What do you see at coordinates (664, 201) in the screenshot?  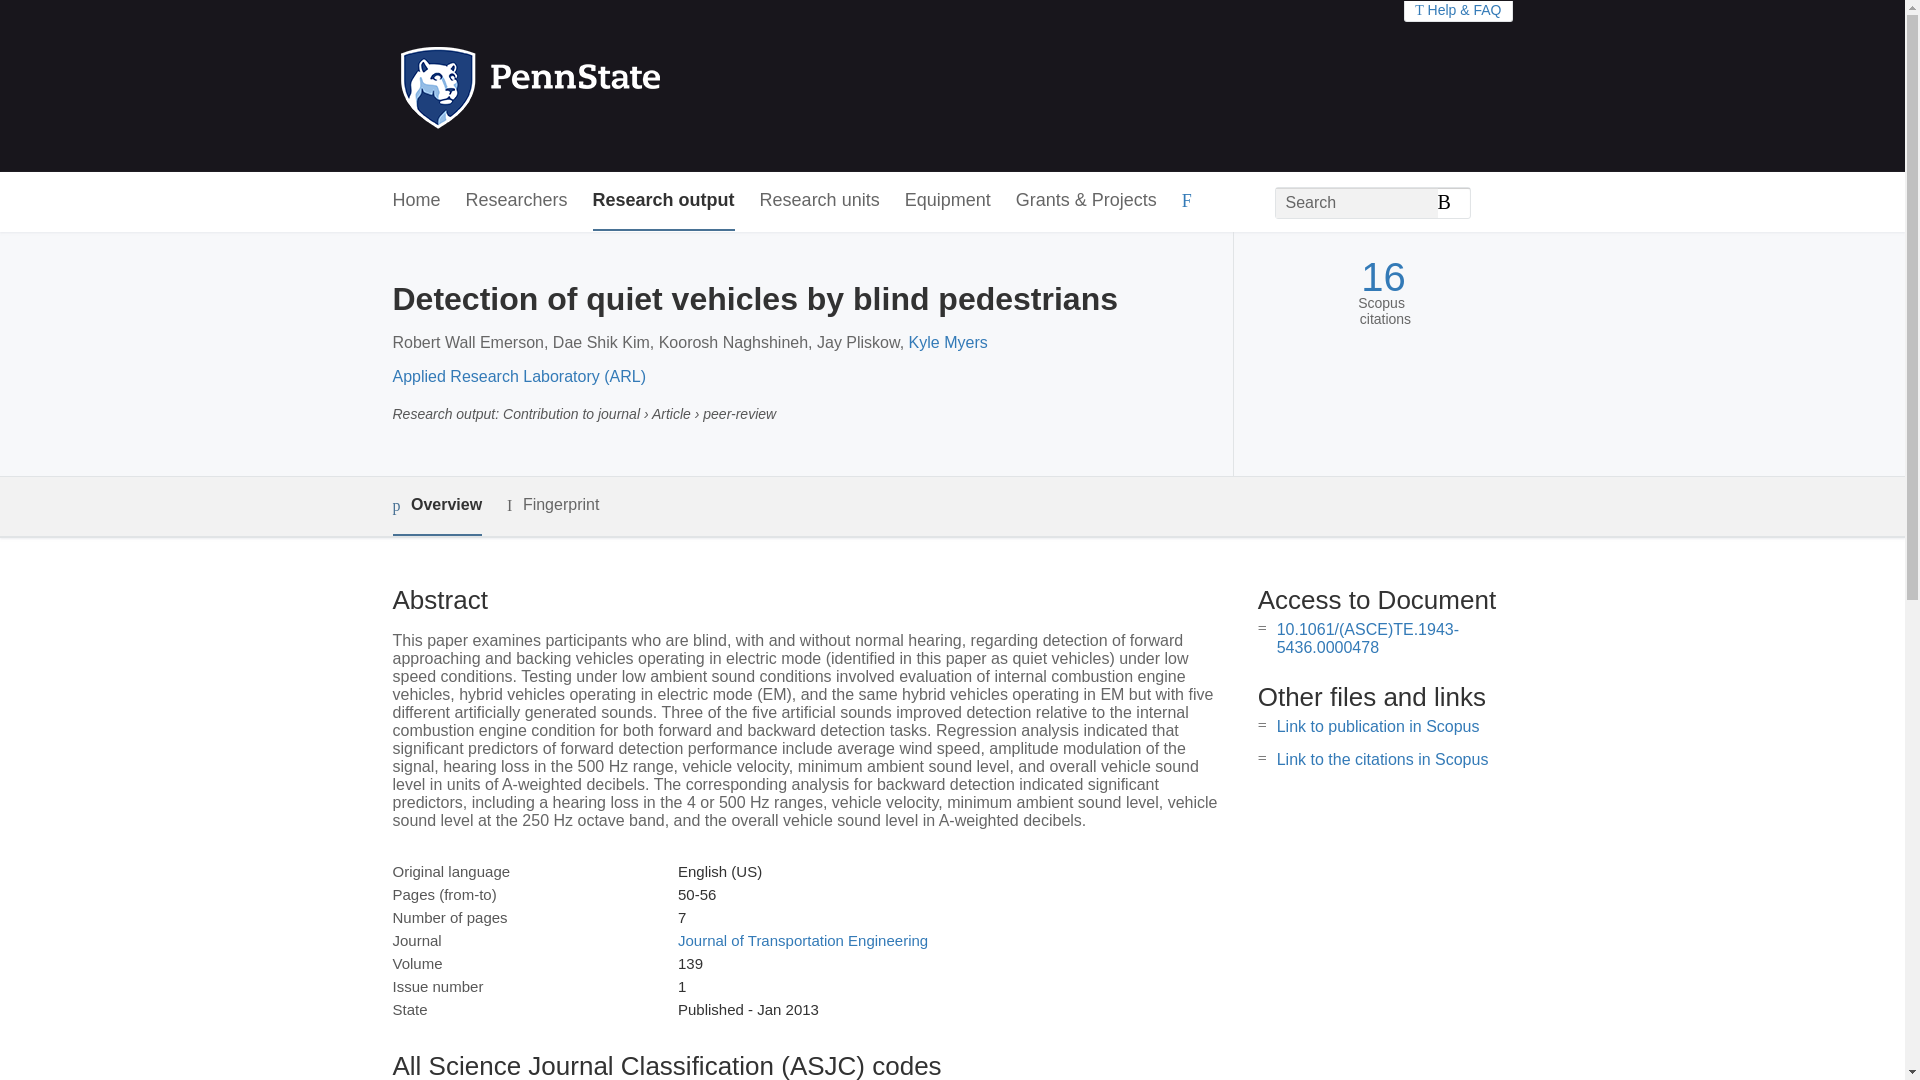 I see `Research output` at bounding box center [664, 201].